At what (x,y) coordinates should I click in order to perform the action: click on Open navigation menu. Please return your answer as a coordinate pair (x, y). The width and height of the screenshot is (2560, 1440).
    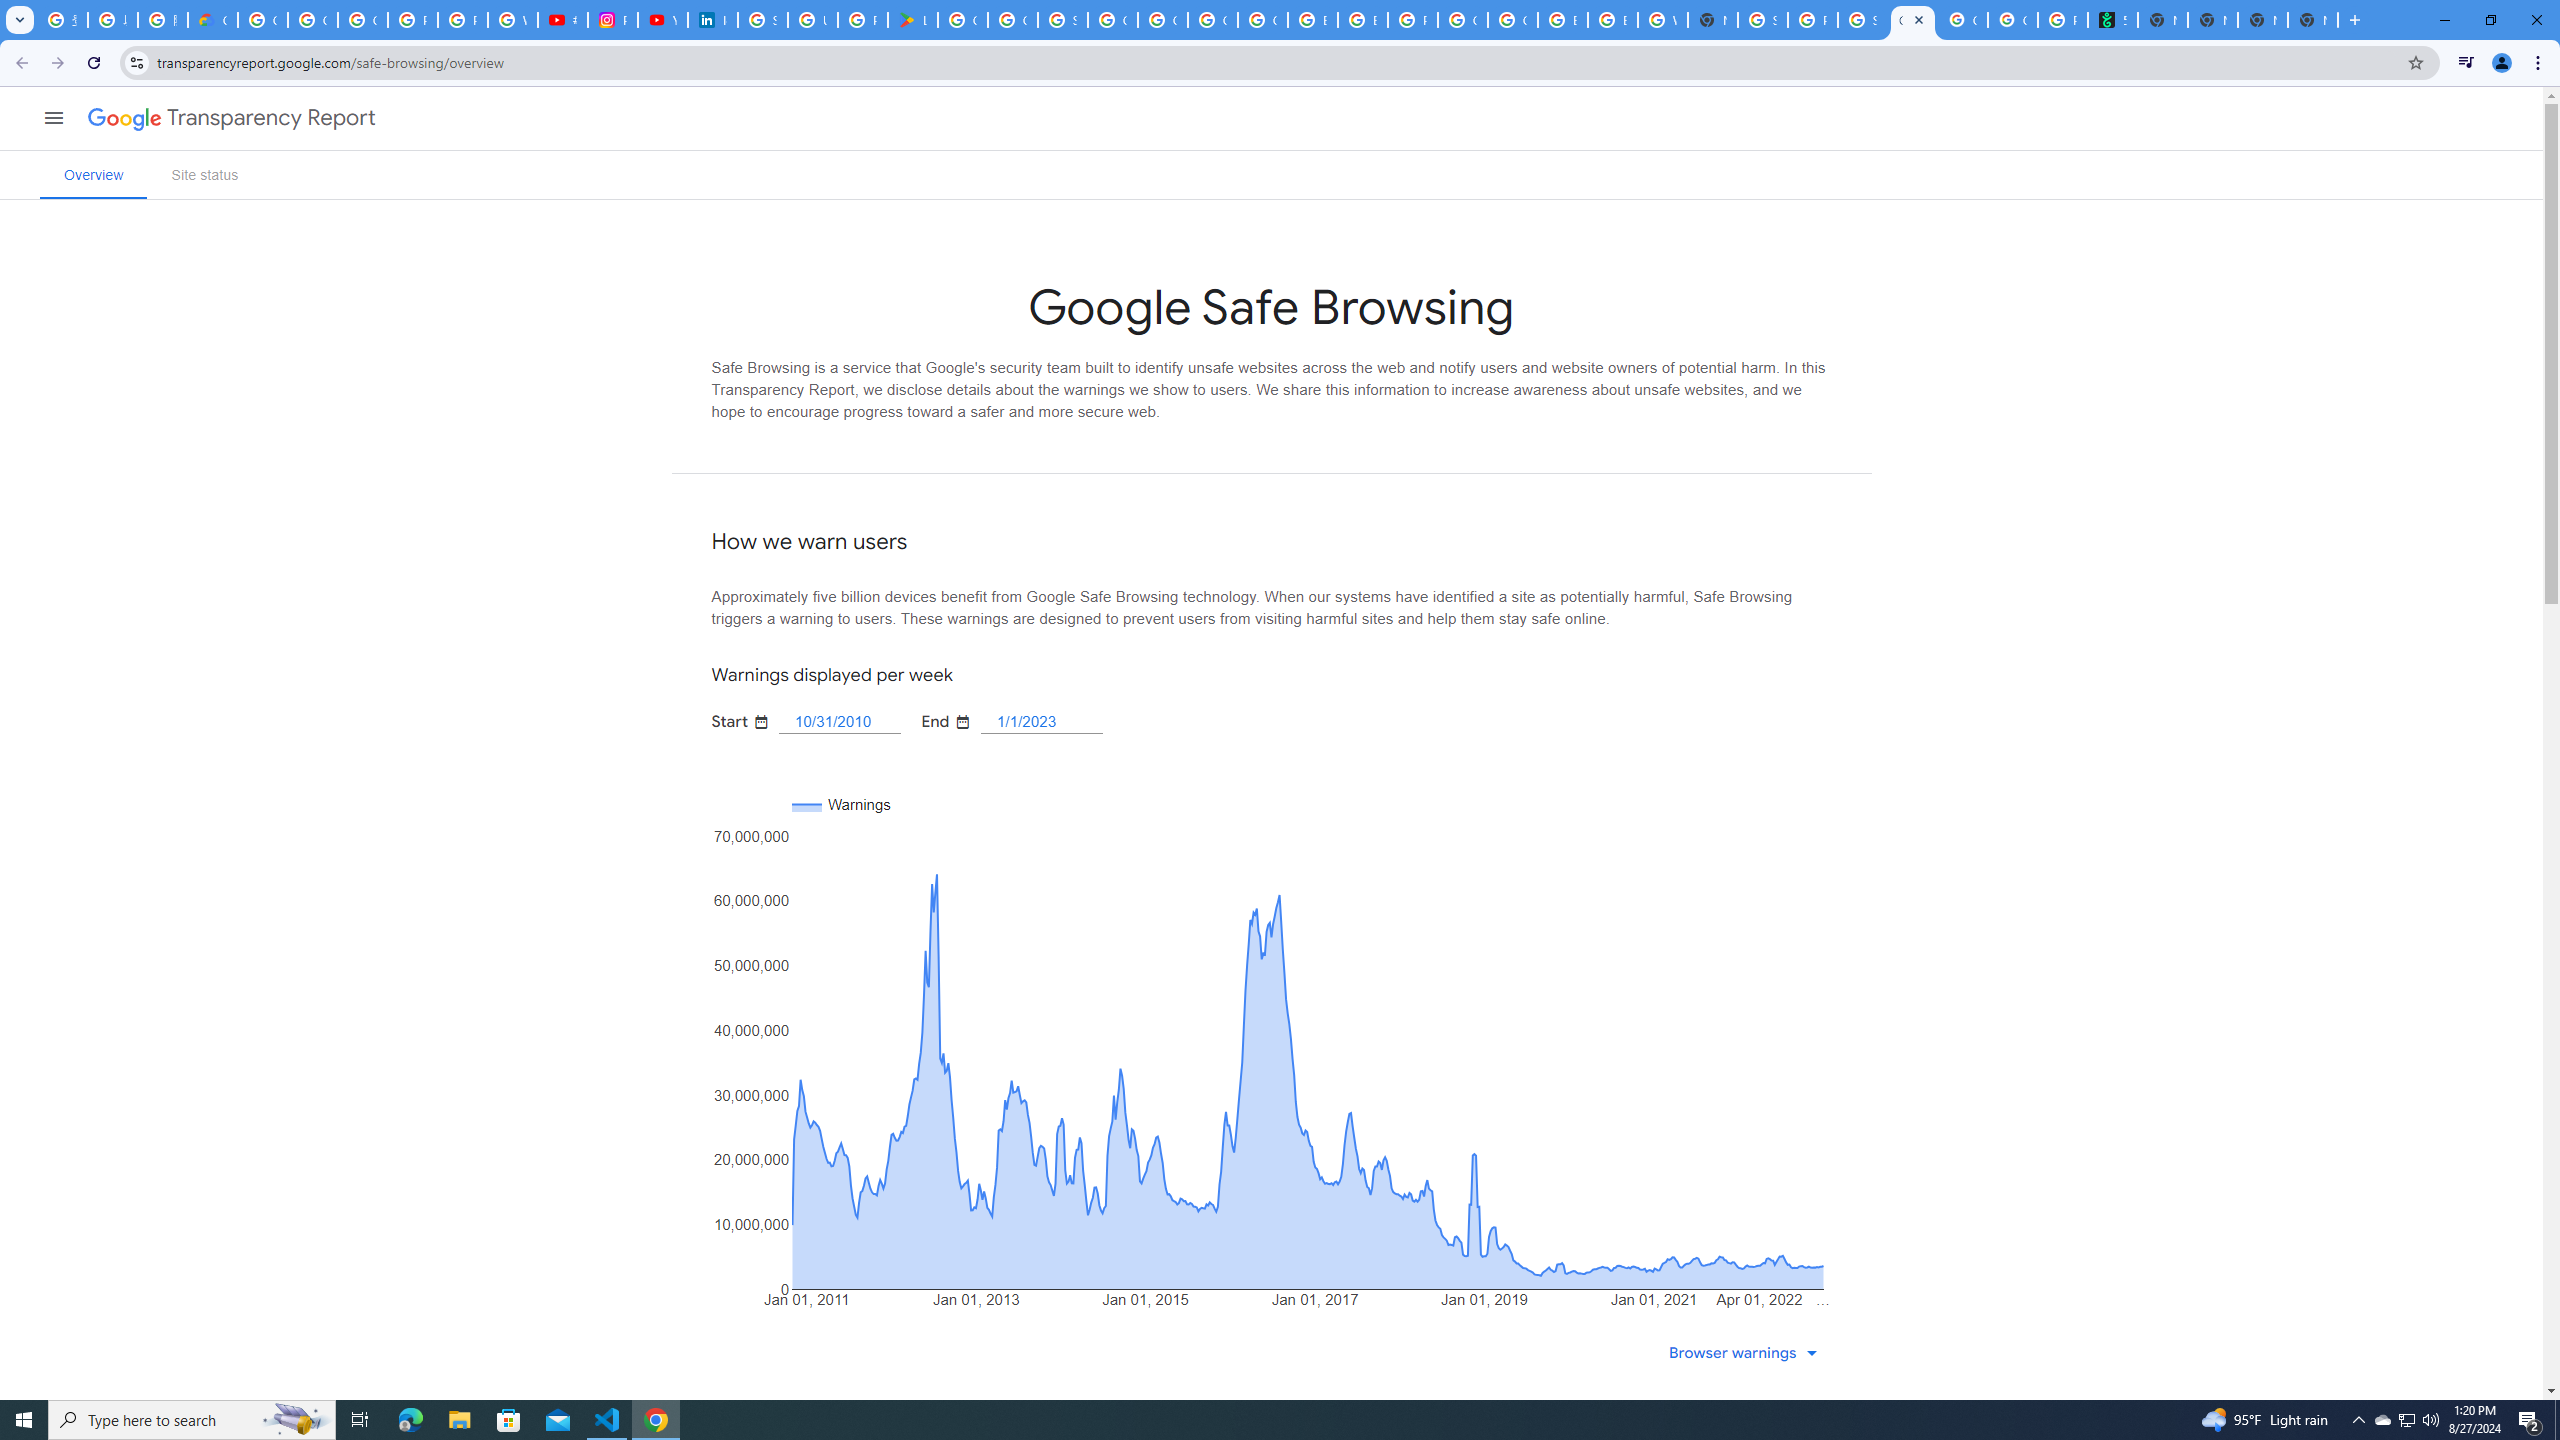
    Looking at the image, I should click on (53, 118).